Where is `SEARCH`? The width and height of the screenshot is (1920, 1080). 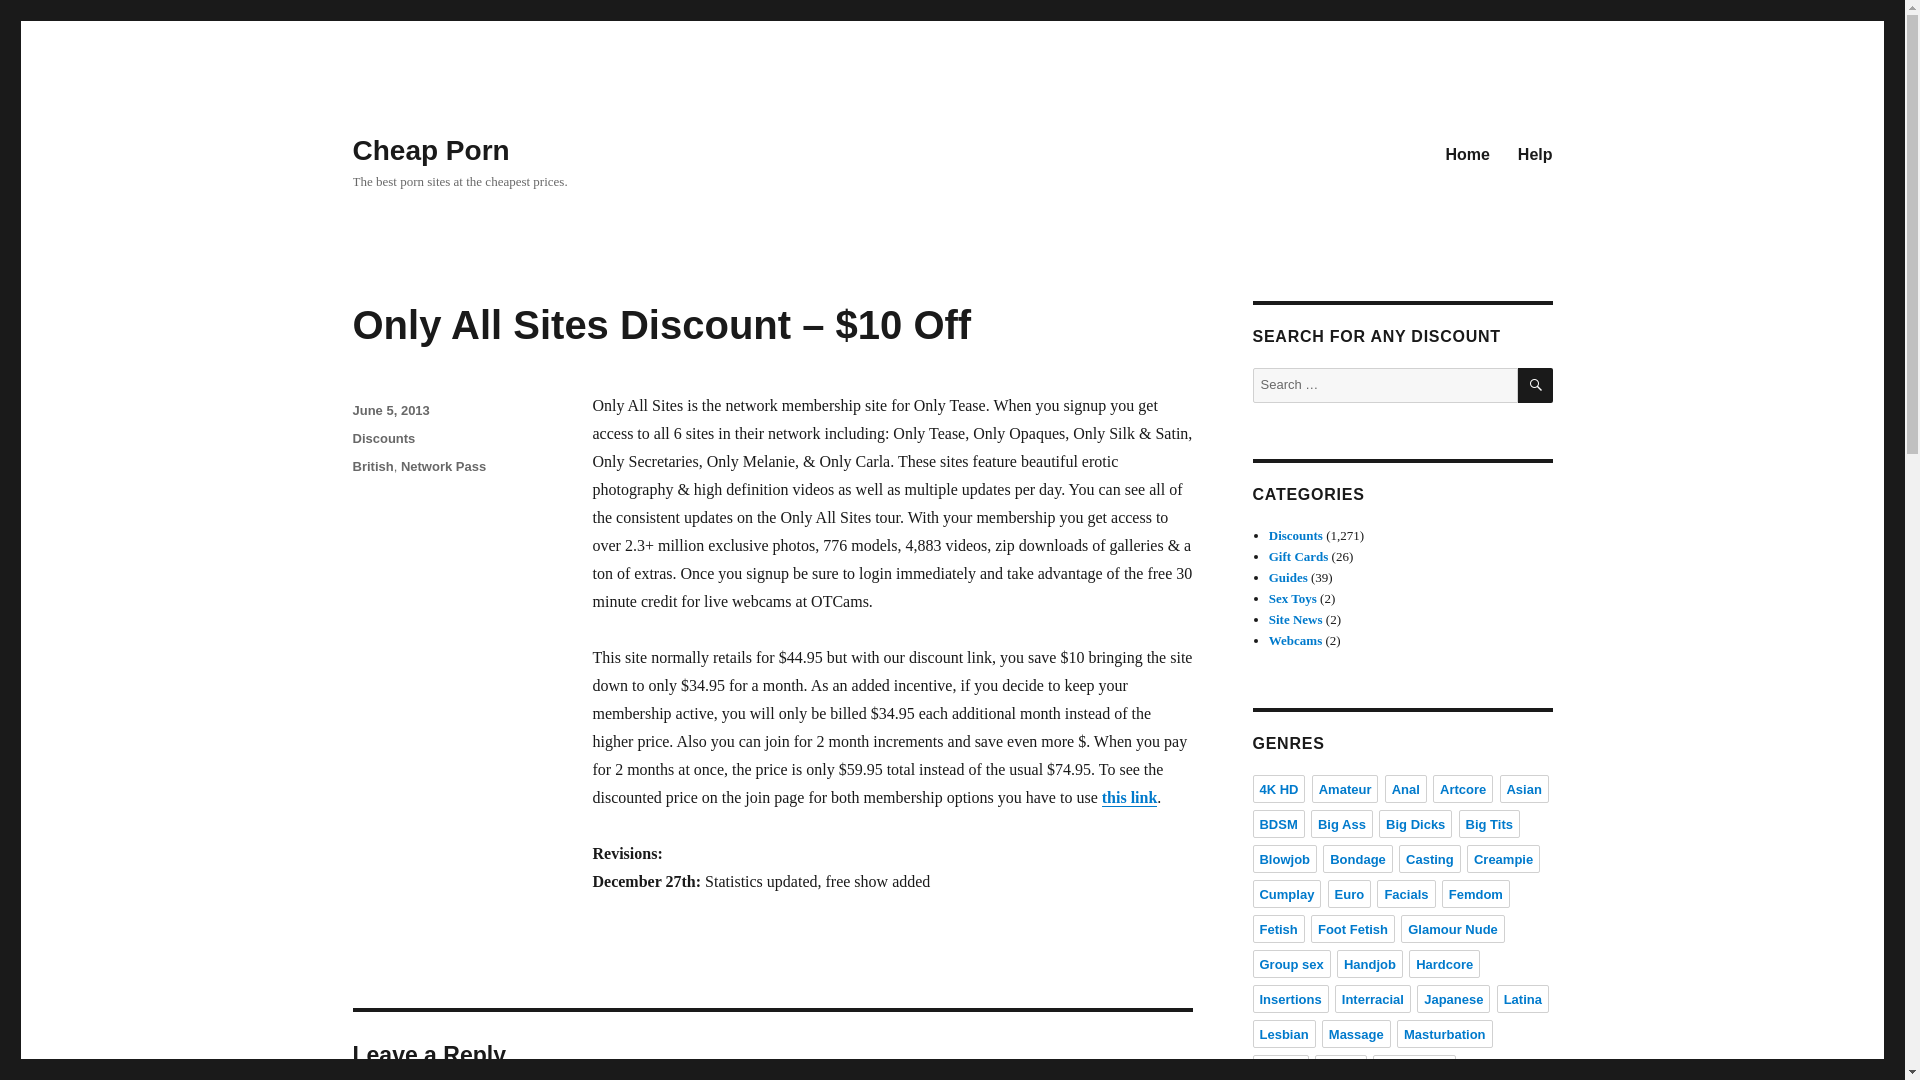
SEARCH is located at coordinates (1536, 385).